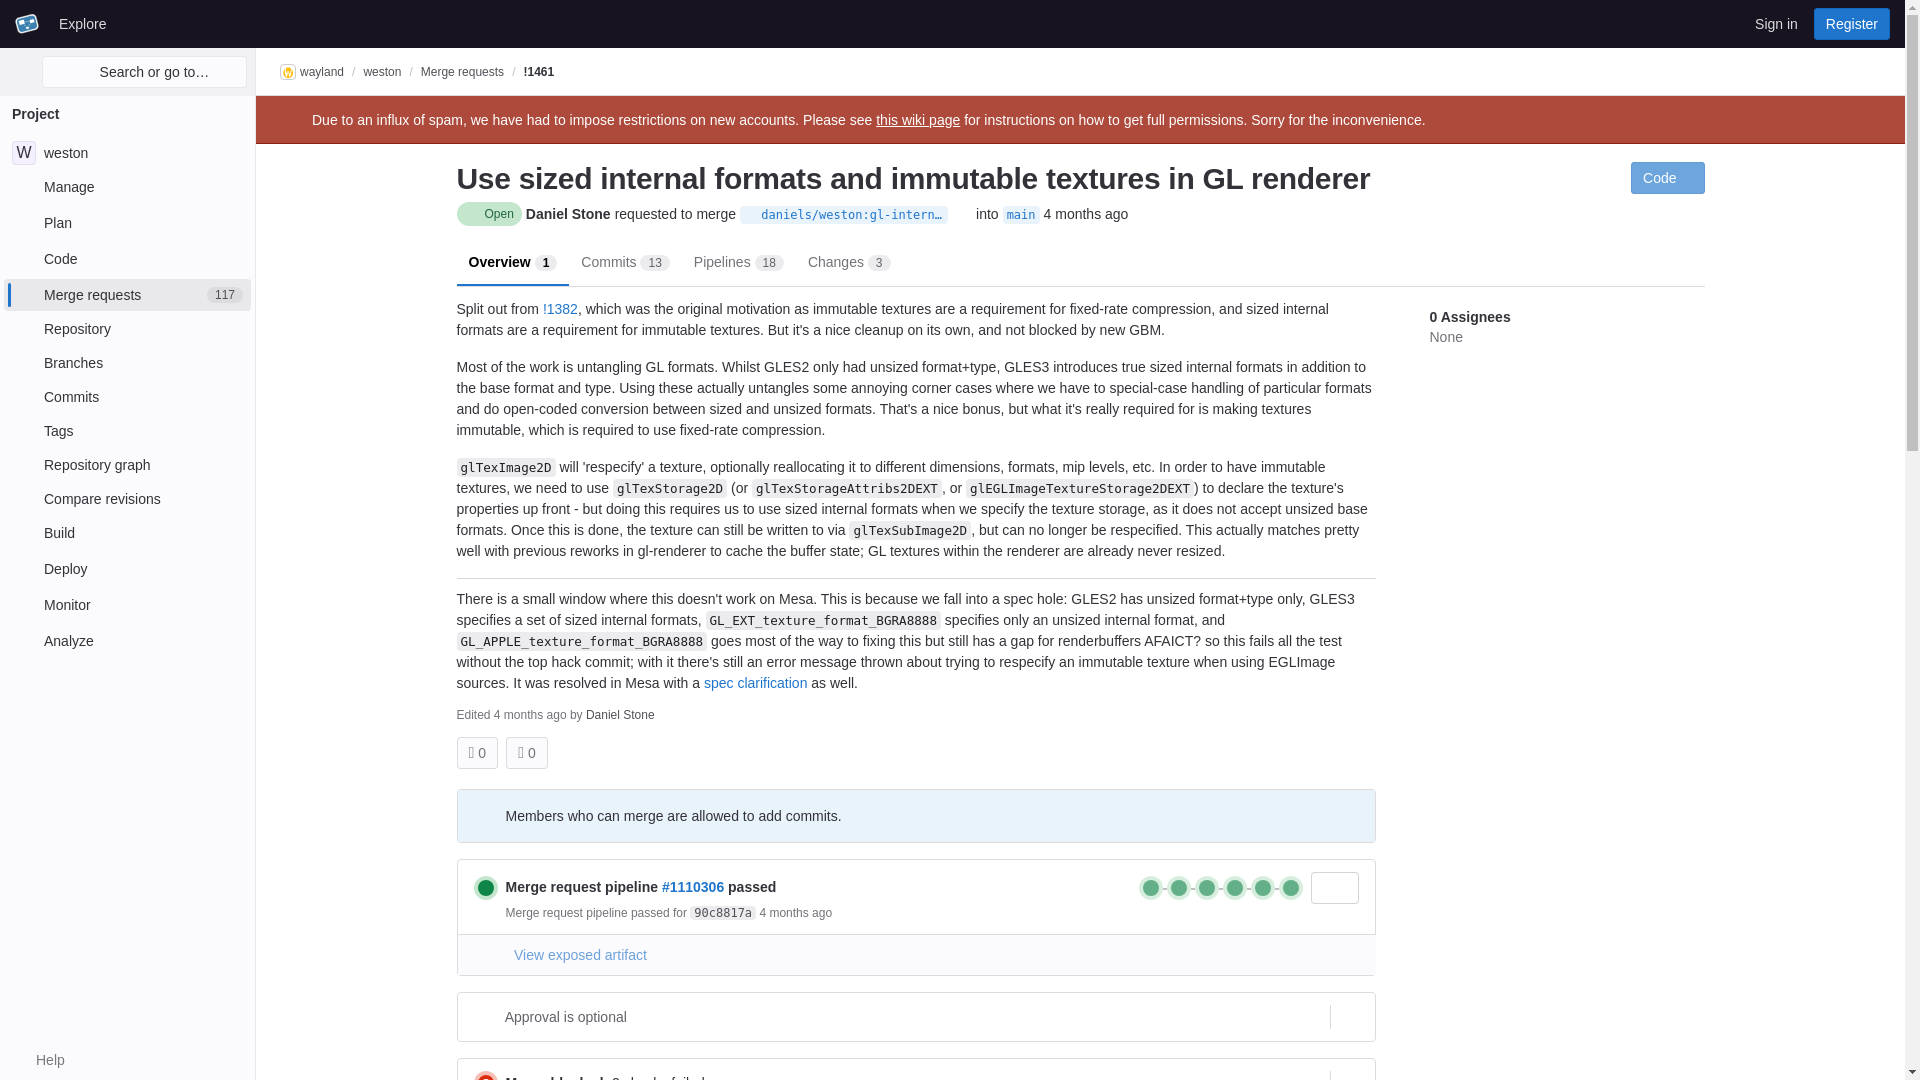 Image resolution: width=1920 pixels, height=1080 pixels. Describe the element at coordinates (26, 23) in the screenshot. I see `thumbs down sign` at that location.